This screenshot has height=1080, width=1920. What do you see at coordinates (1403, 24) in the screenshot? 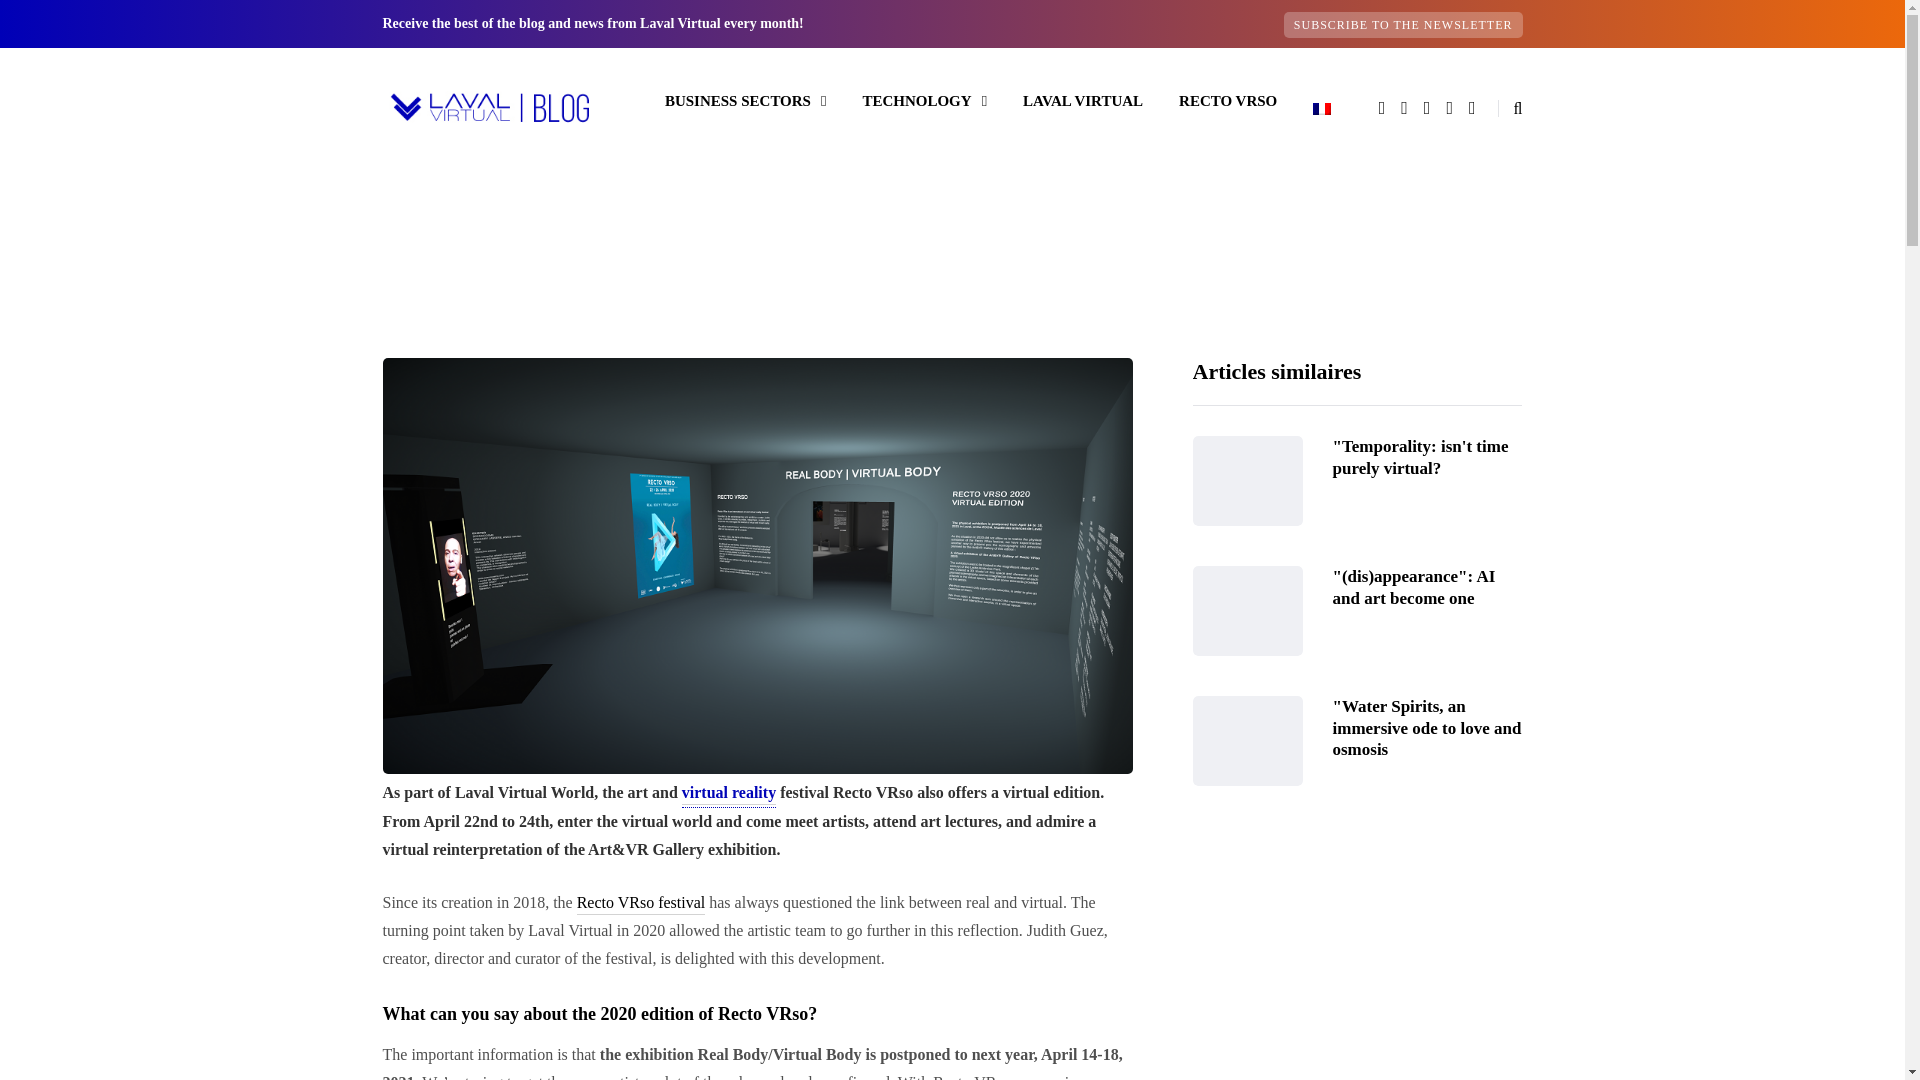
I see `SUBSCRIBE TO THE NEWSLETTER` at bounding box center [1403, 24].